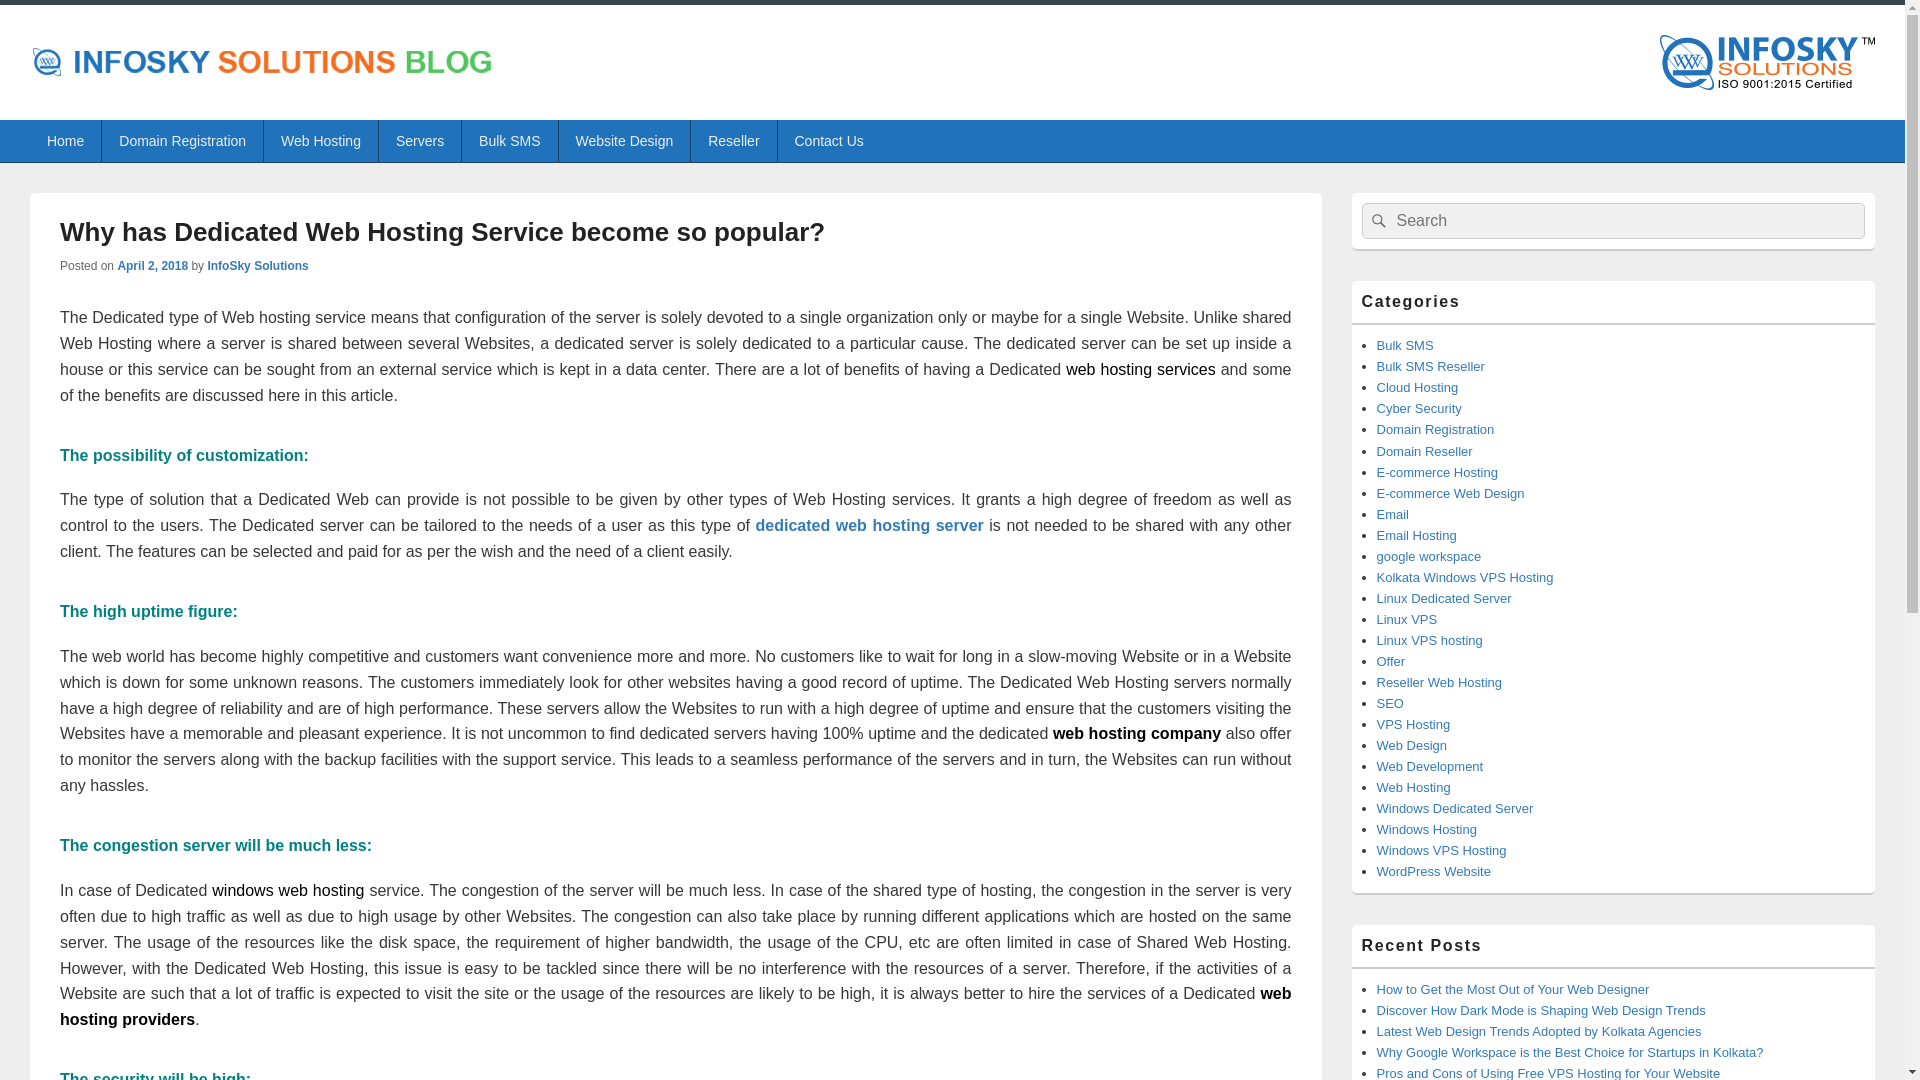 The height and width of the screenshot is (1080, 1920). Describe the element at coordinates (624, 140) in the screenshot. I see `Website Design` at that location.